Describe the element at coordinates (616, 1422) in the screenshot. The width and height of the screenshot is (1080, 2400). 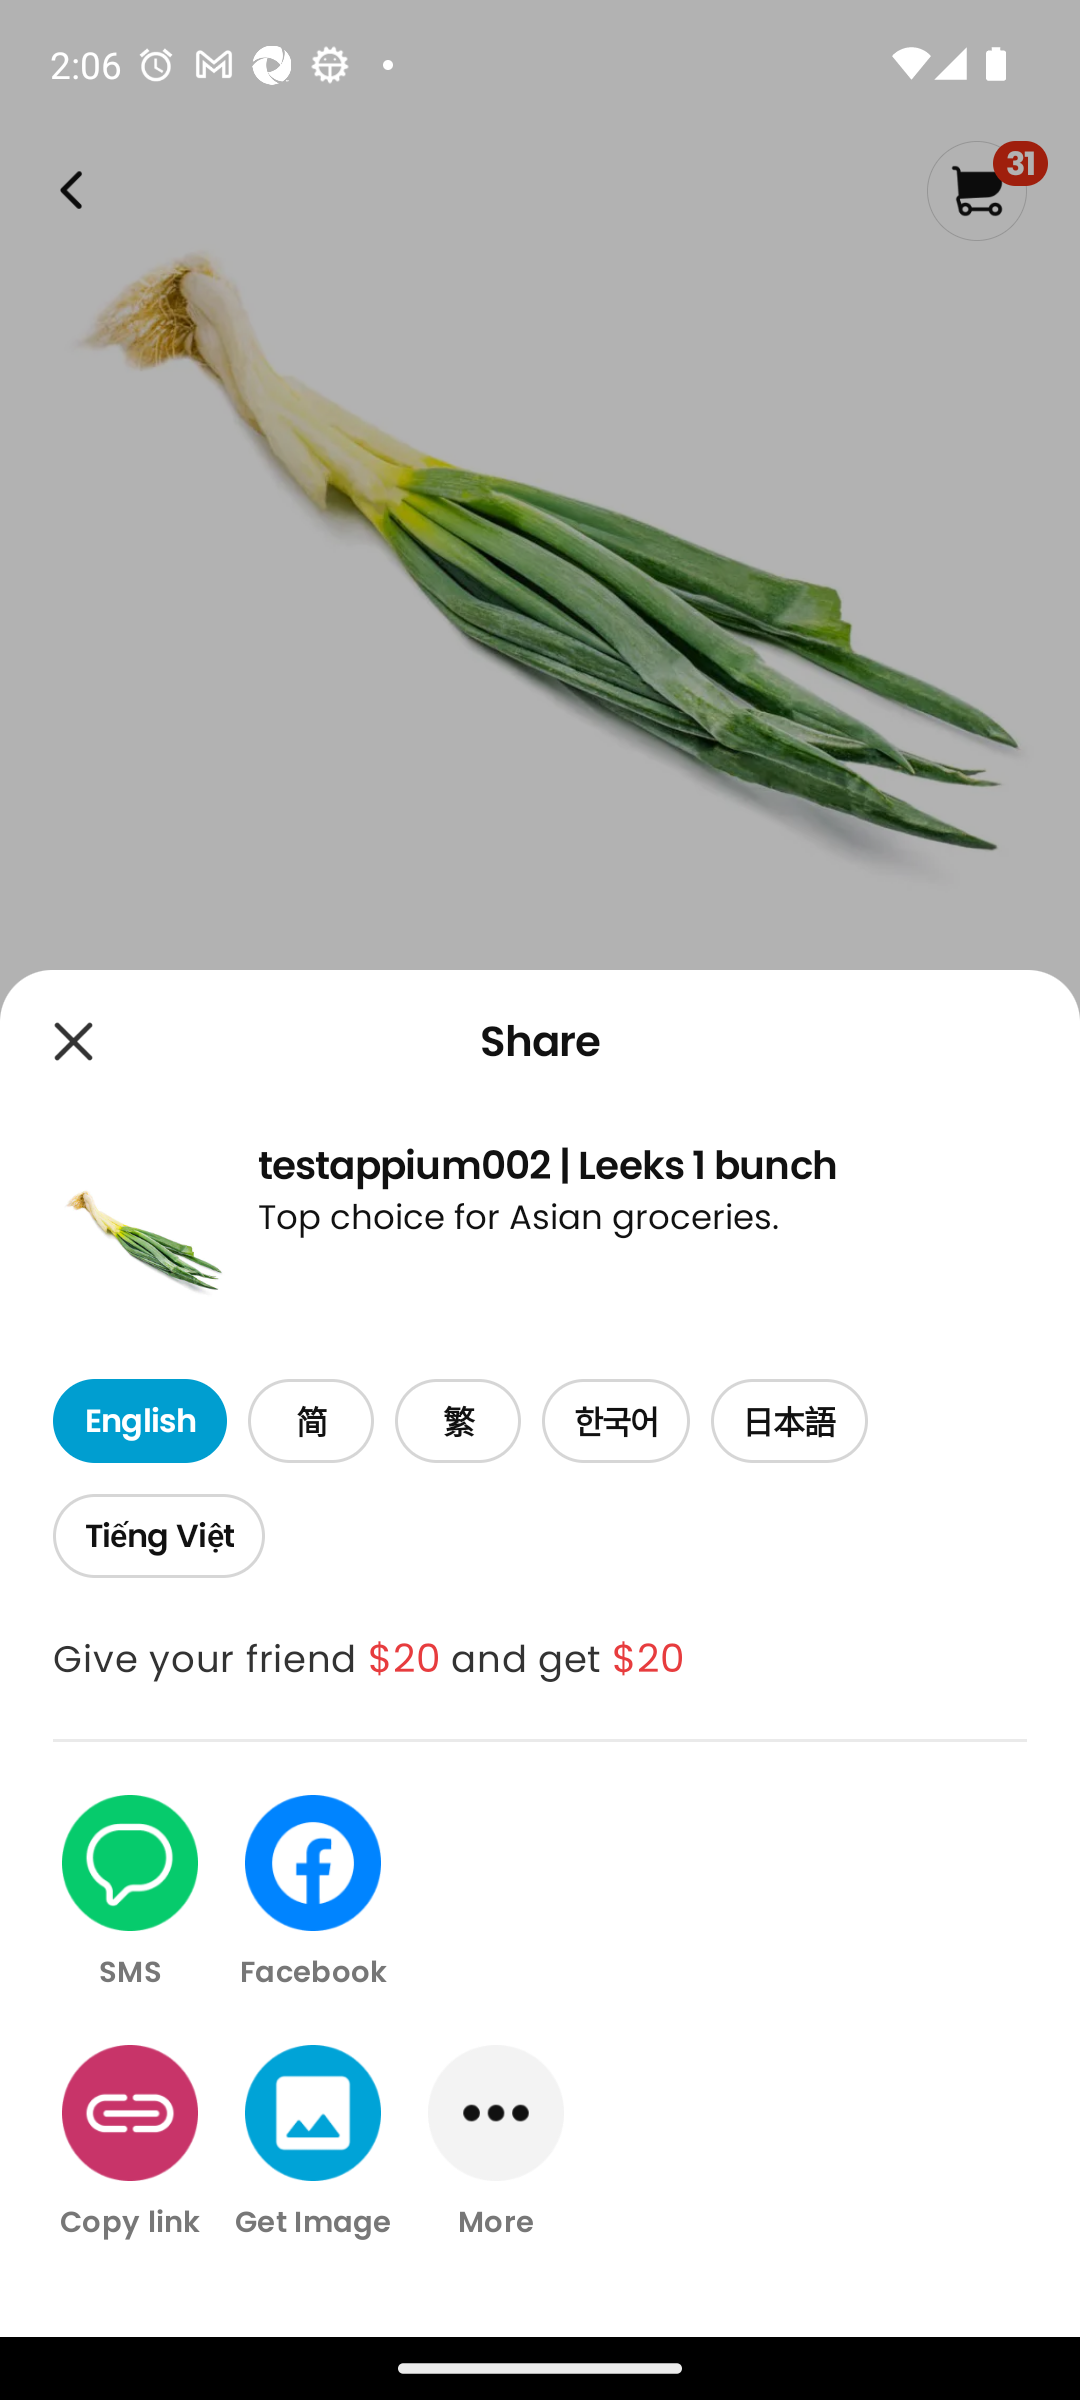
I see `한국어` at that location.